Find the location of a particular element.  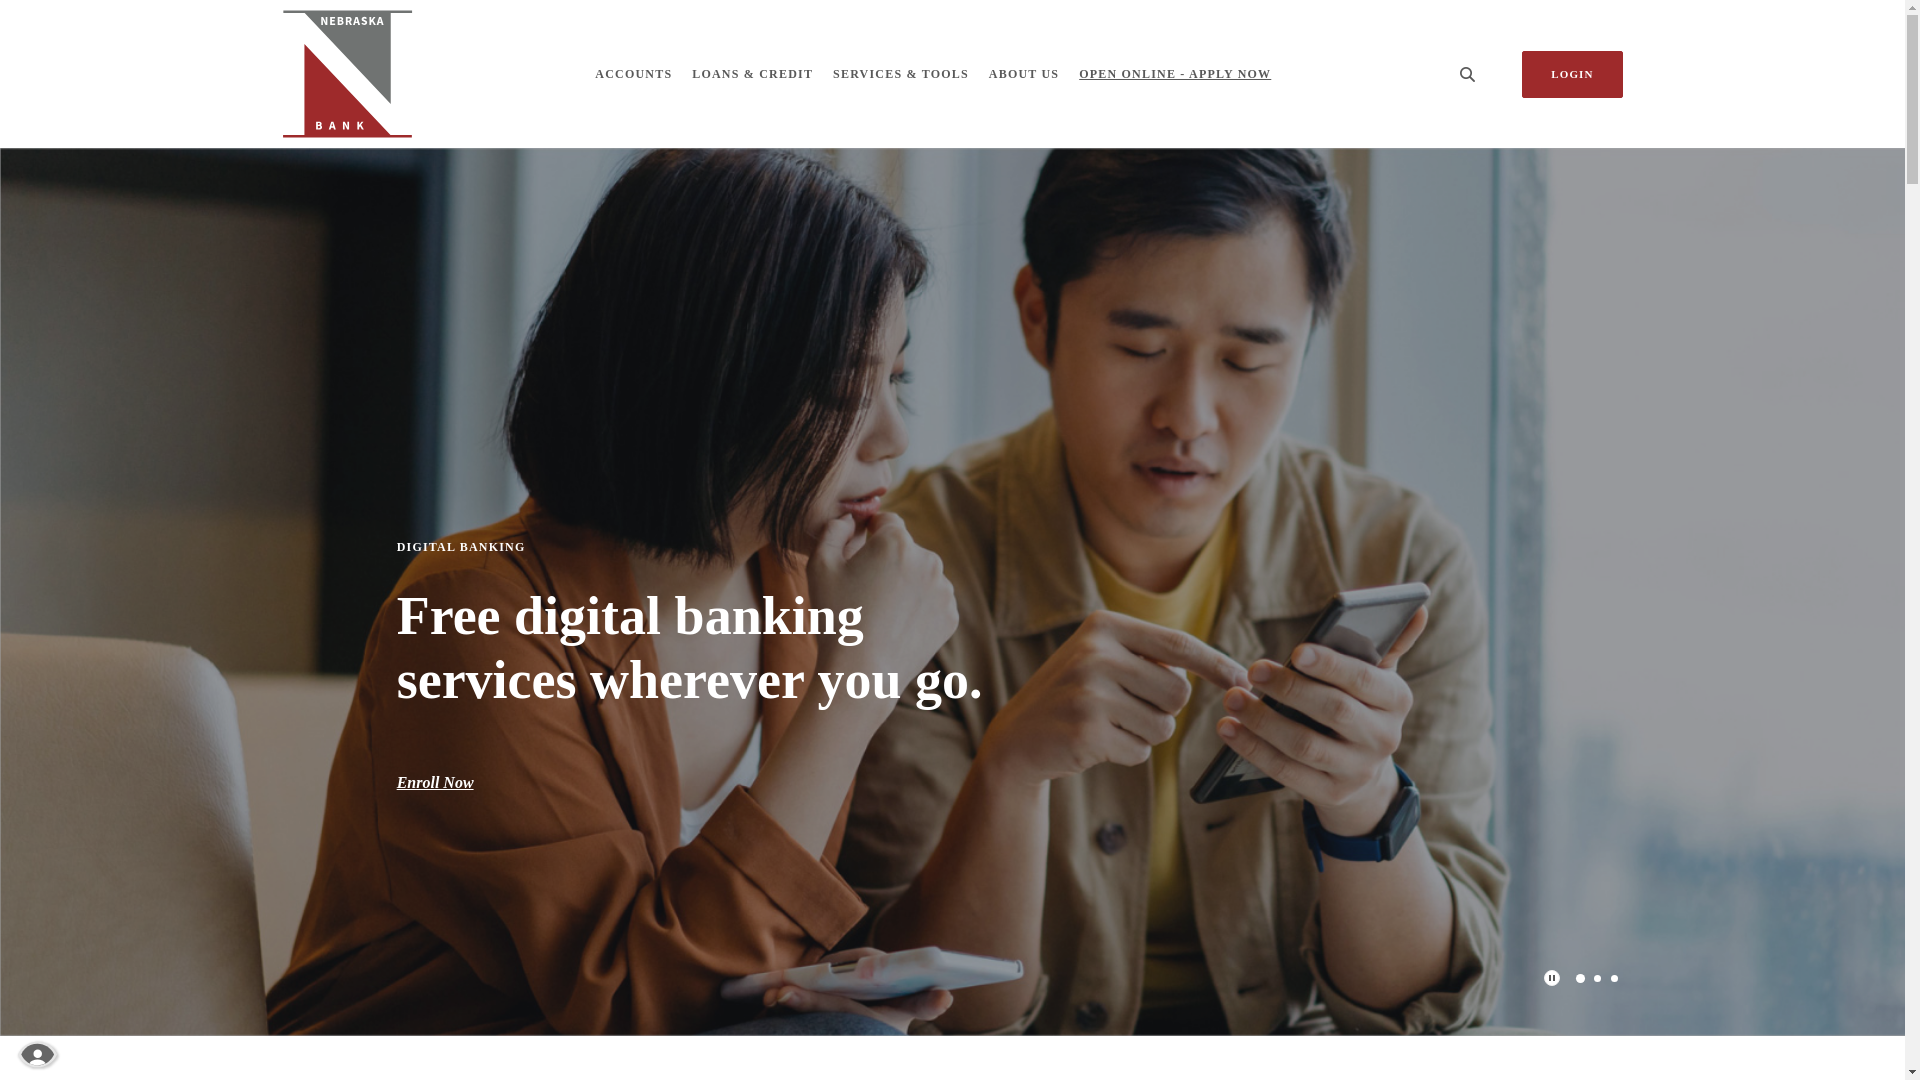

LOGIN is located at coordinates (1572, 74).